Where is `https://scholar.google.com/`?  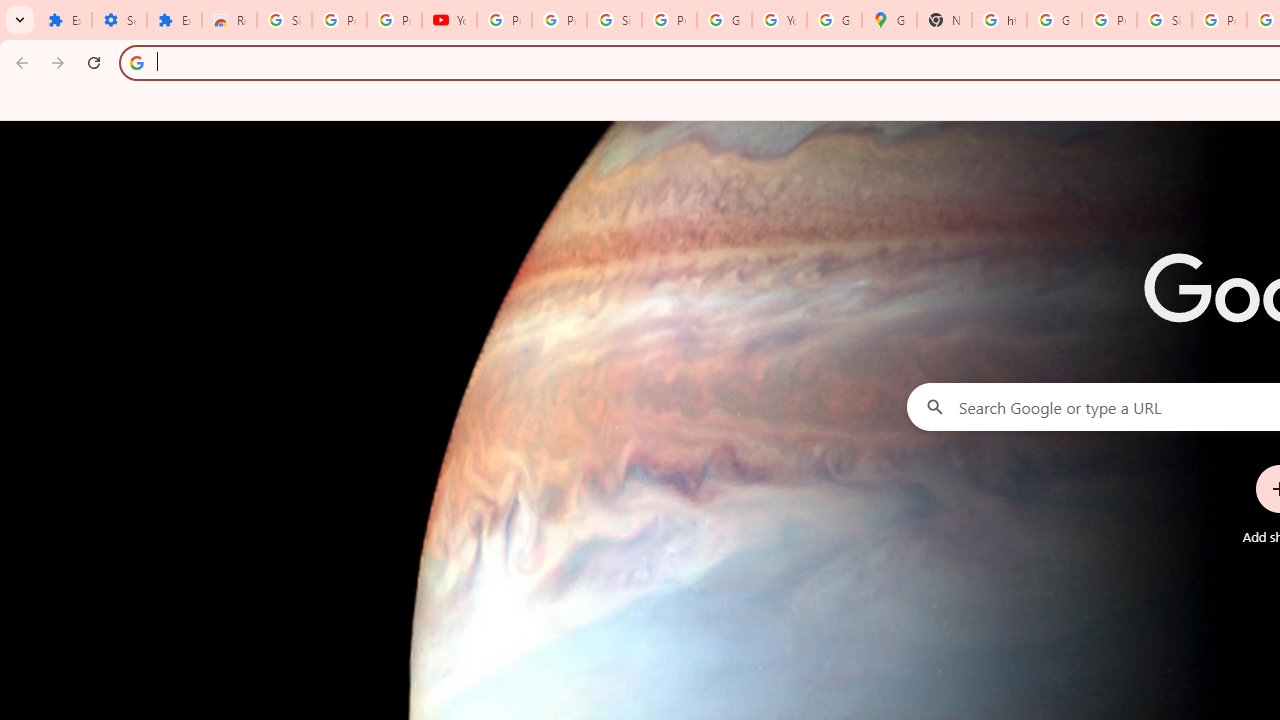 https://scholar.google.com/ is located at coordinates (998, 20).